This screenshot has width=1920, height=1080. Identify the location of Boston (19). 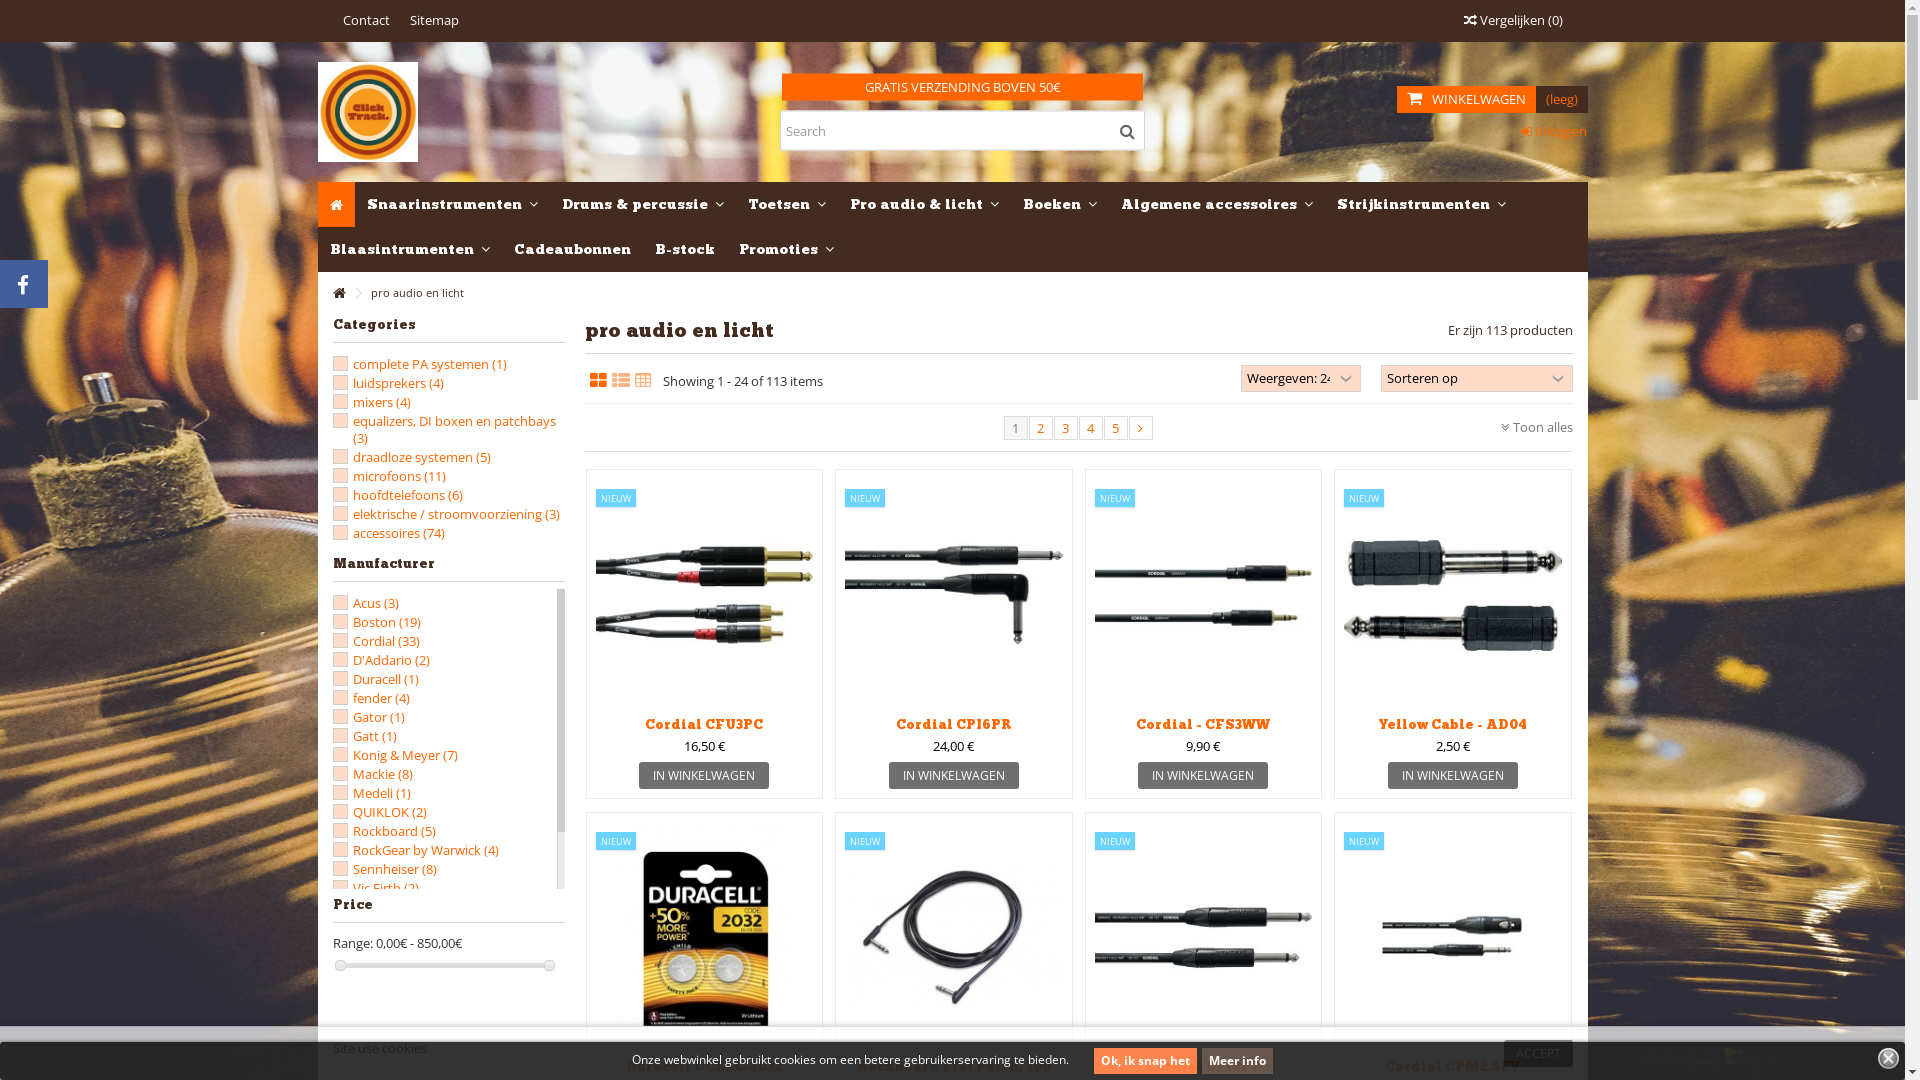
(386, 622).